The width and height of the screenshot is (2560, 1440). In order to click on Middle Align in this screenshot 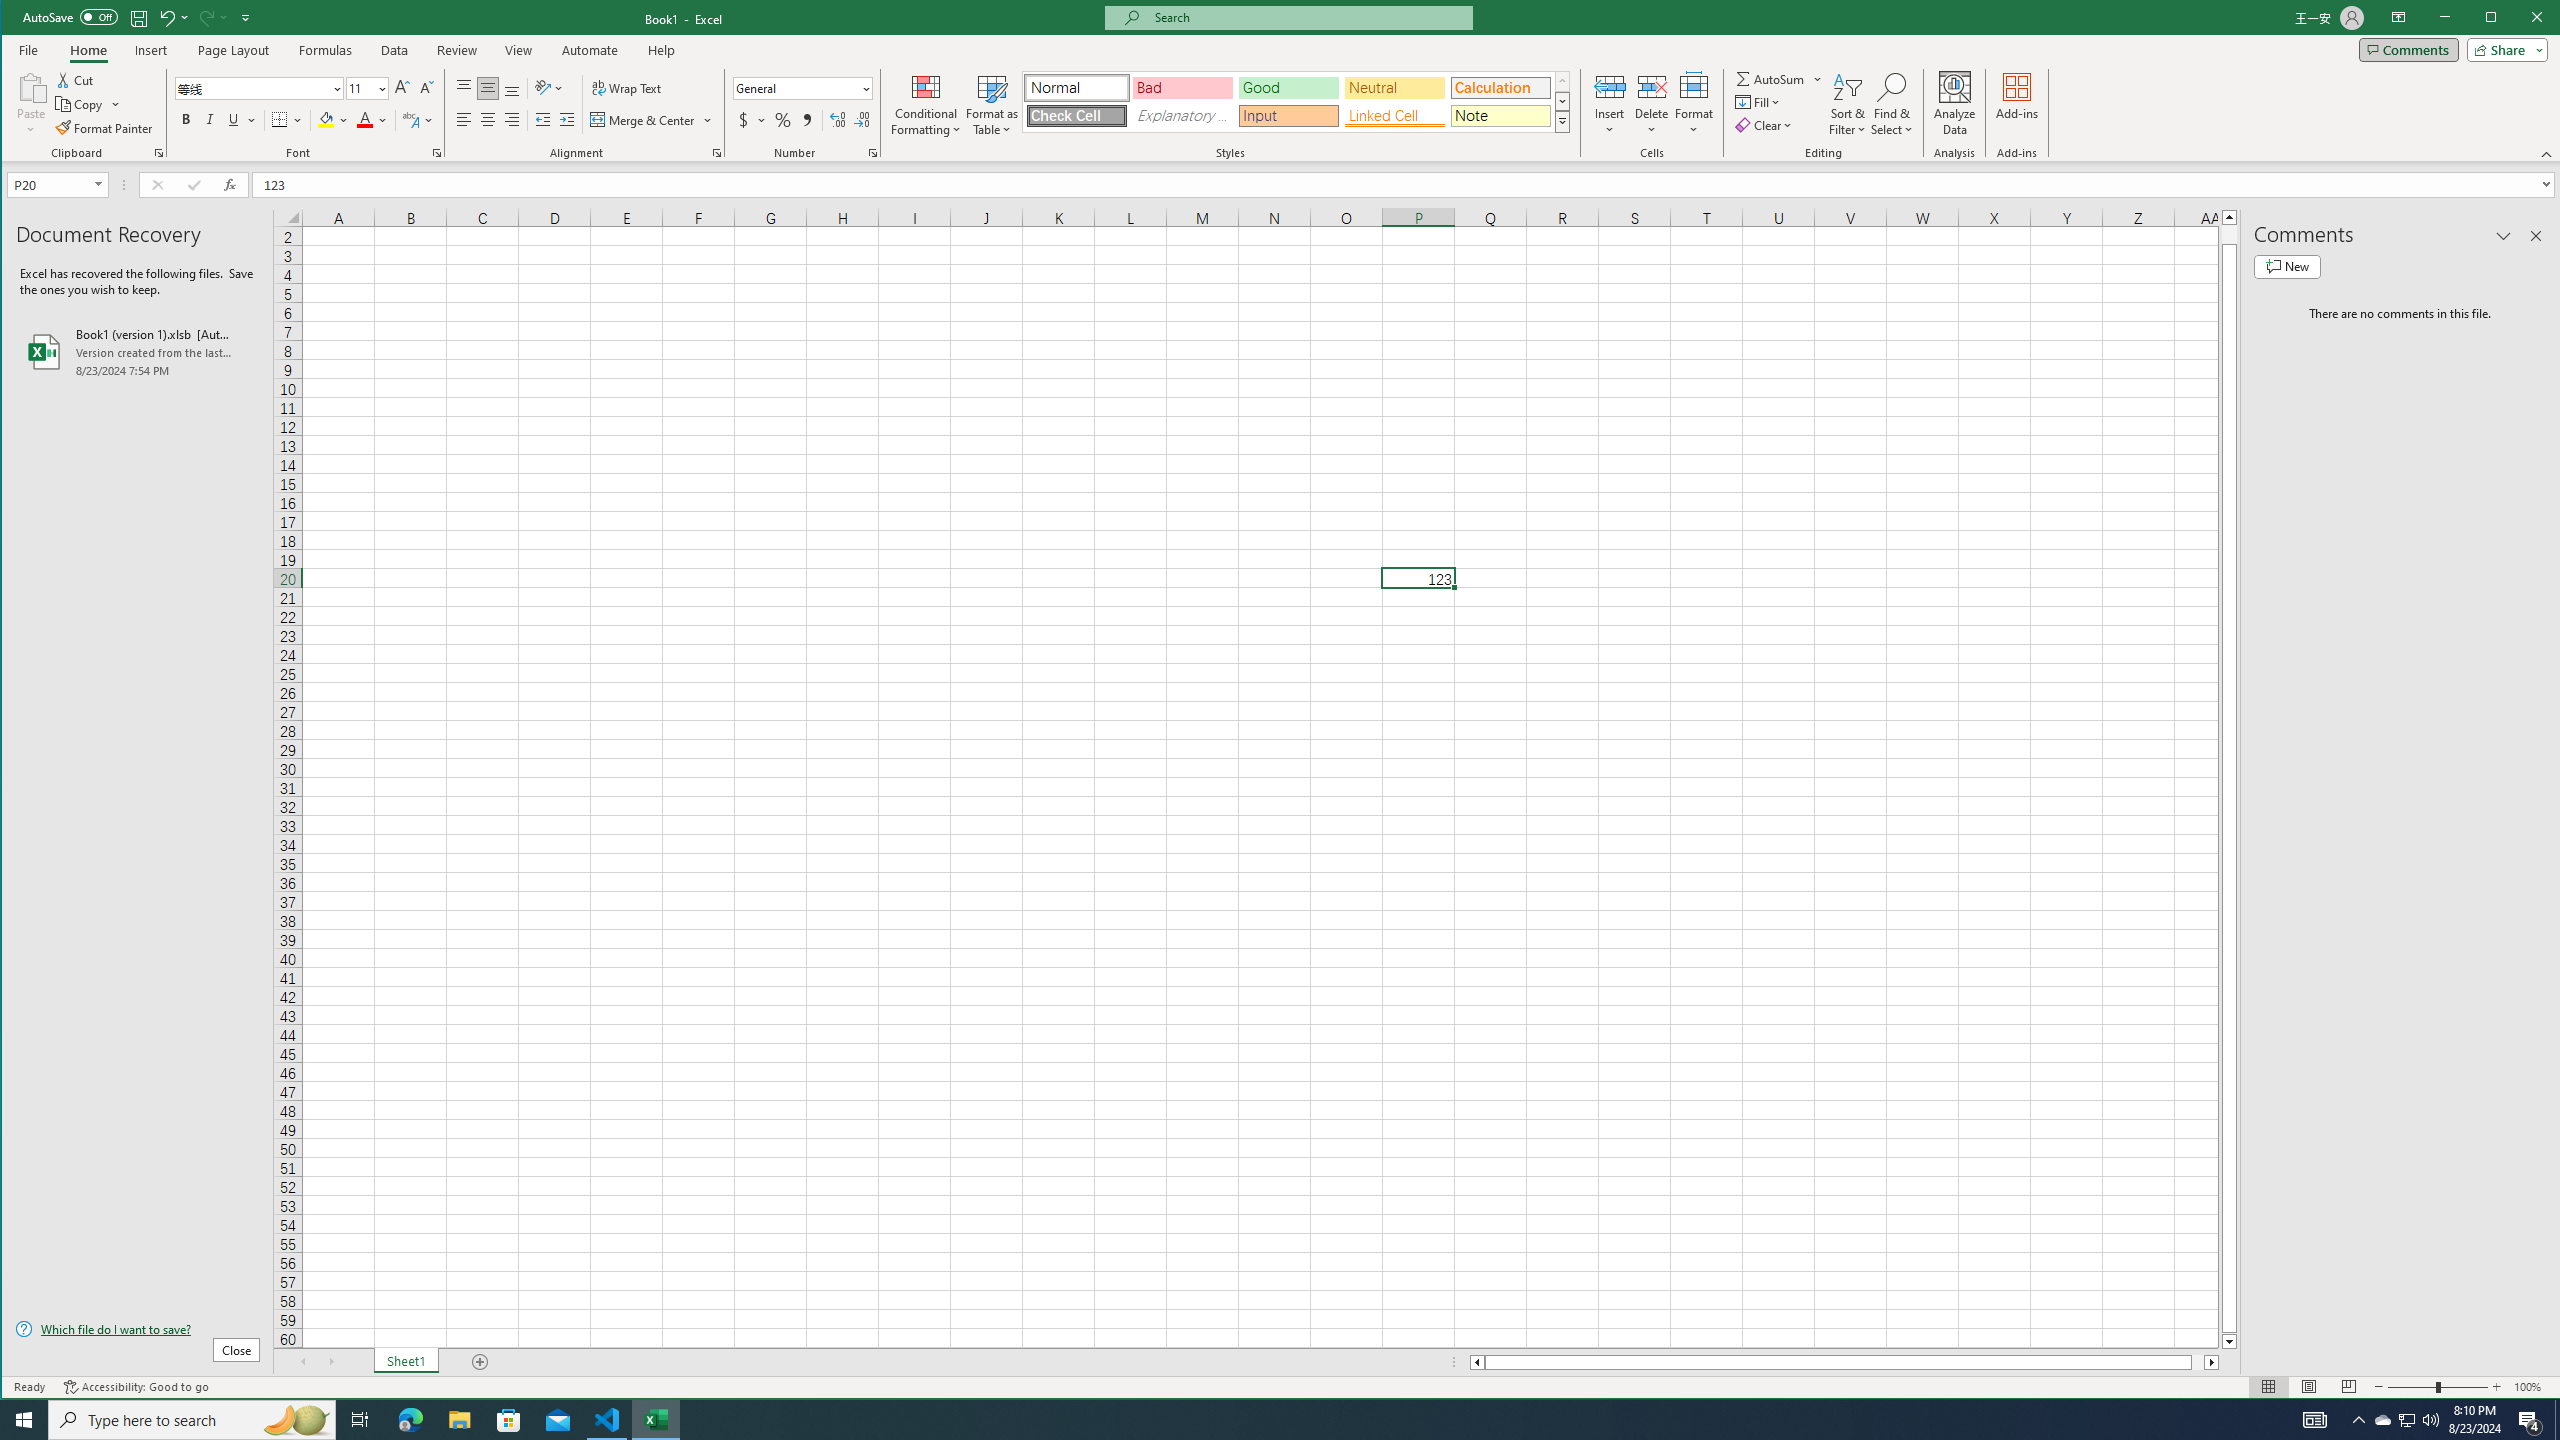, I will do `click(488, 88)`.